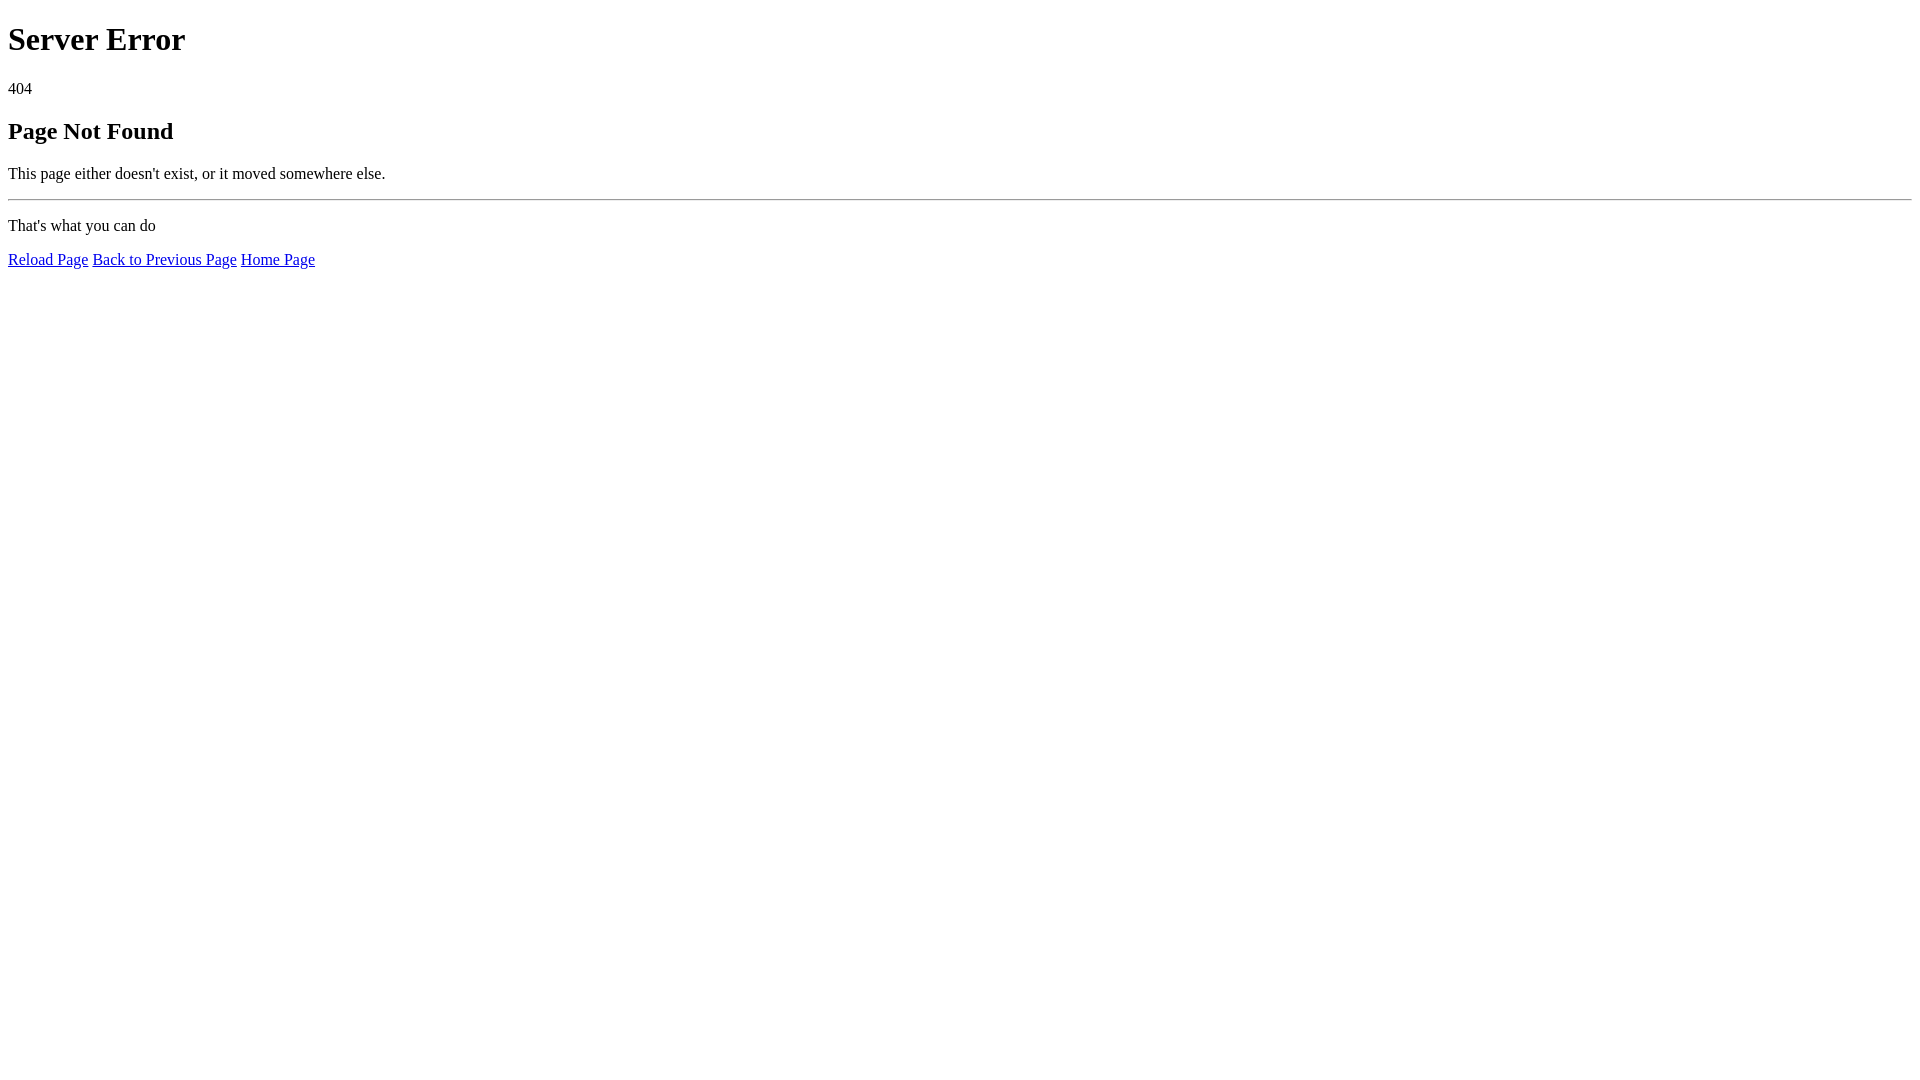 The width and height of the screenshot is (1920, 1080). What do you see at coordinates (48, 260) in the screenshot?
I see `Reload Page` at bounding box center [48, 260].